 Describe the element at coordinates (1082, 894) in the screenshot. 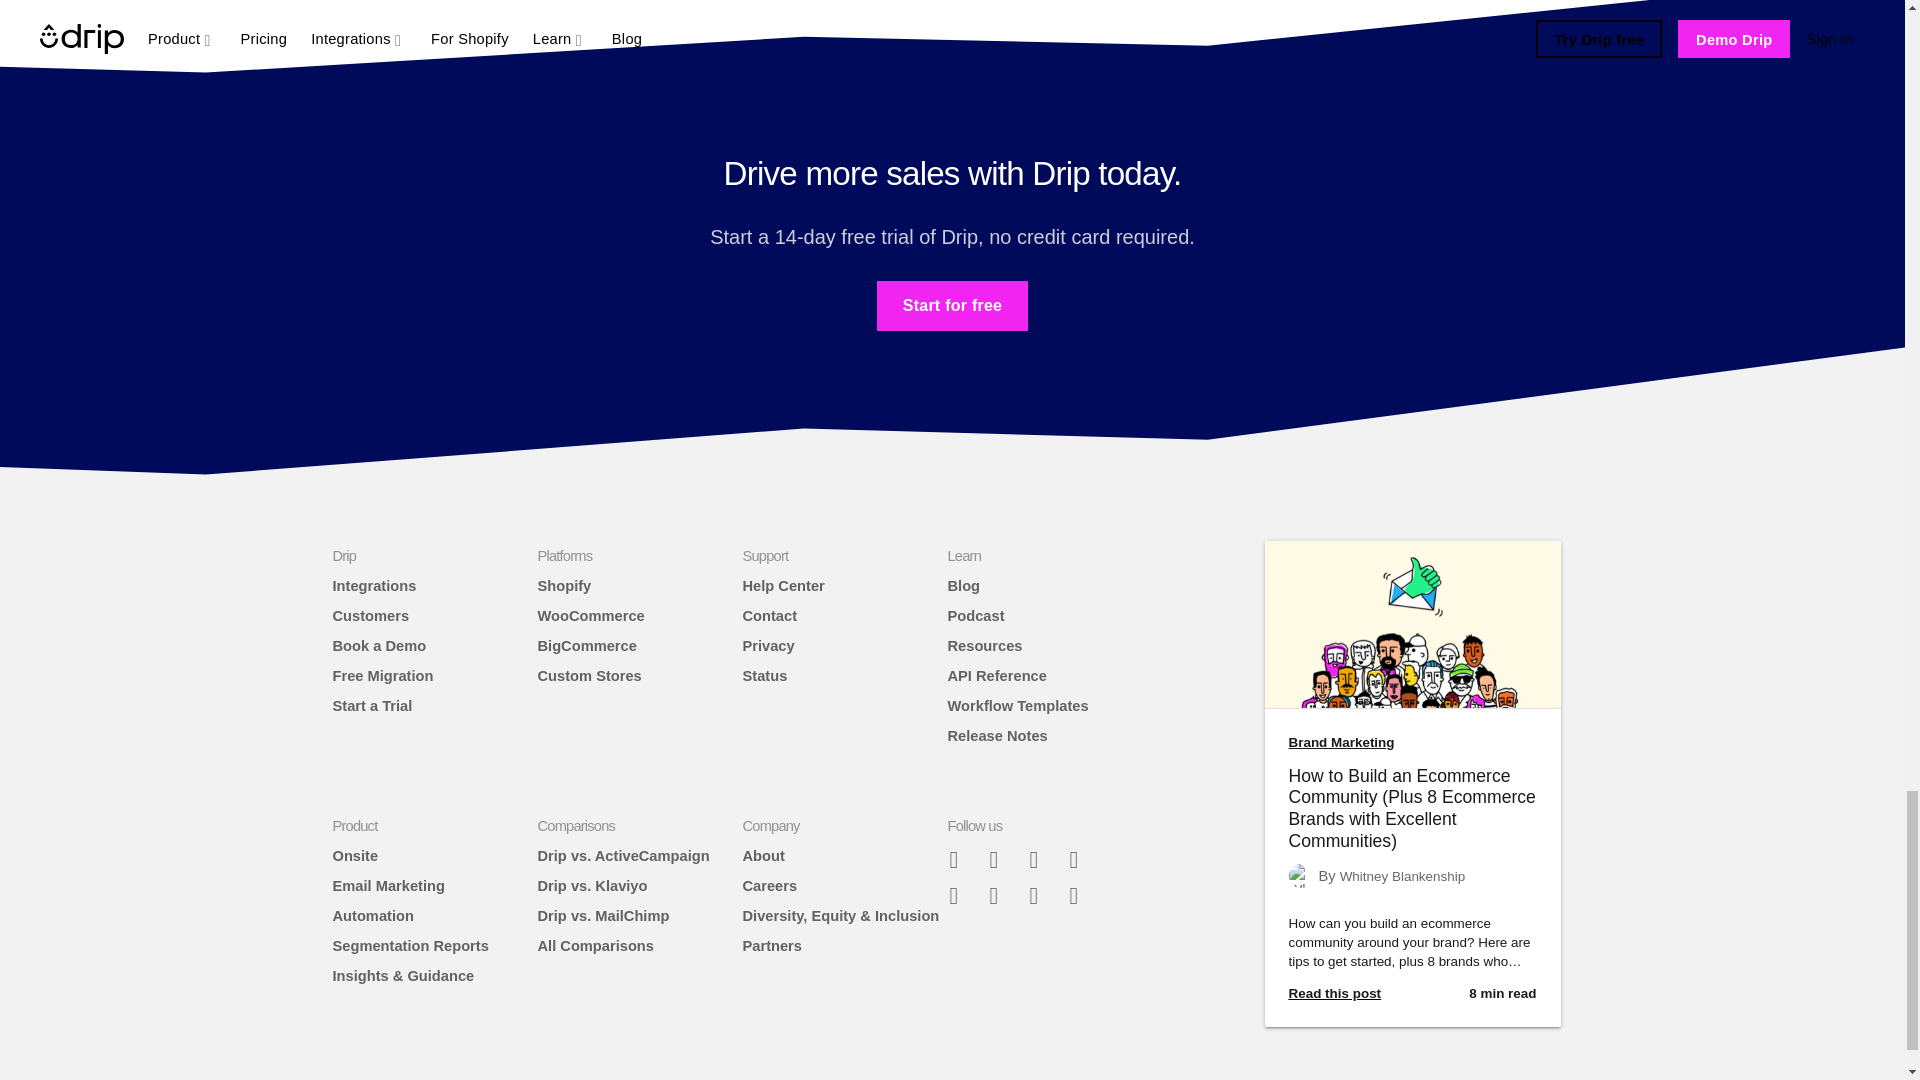

I see `YouTube` at that location.